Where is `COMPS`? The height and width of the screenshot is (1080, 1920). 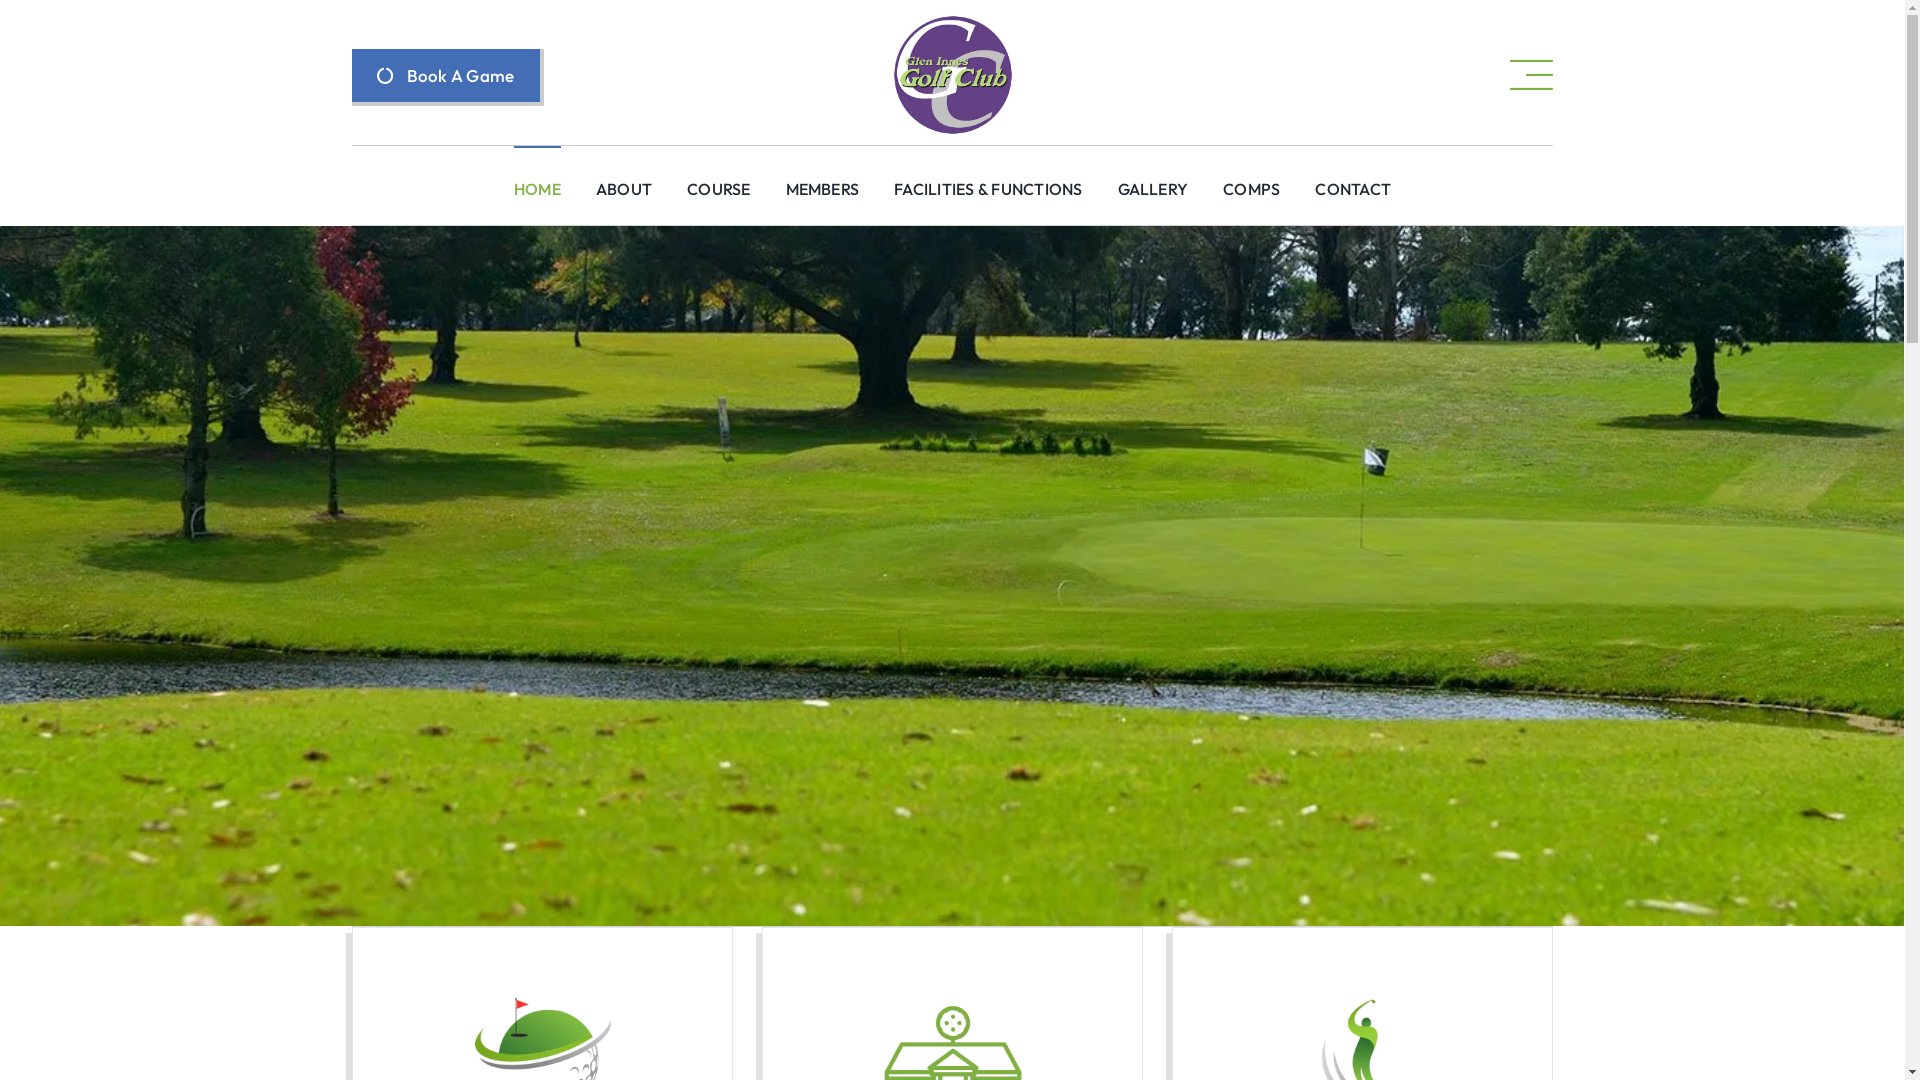
COMPS is located at coordinates (1252, 178).